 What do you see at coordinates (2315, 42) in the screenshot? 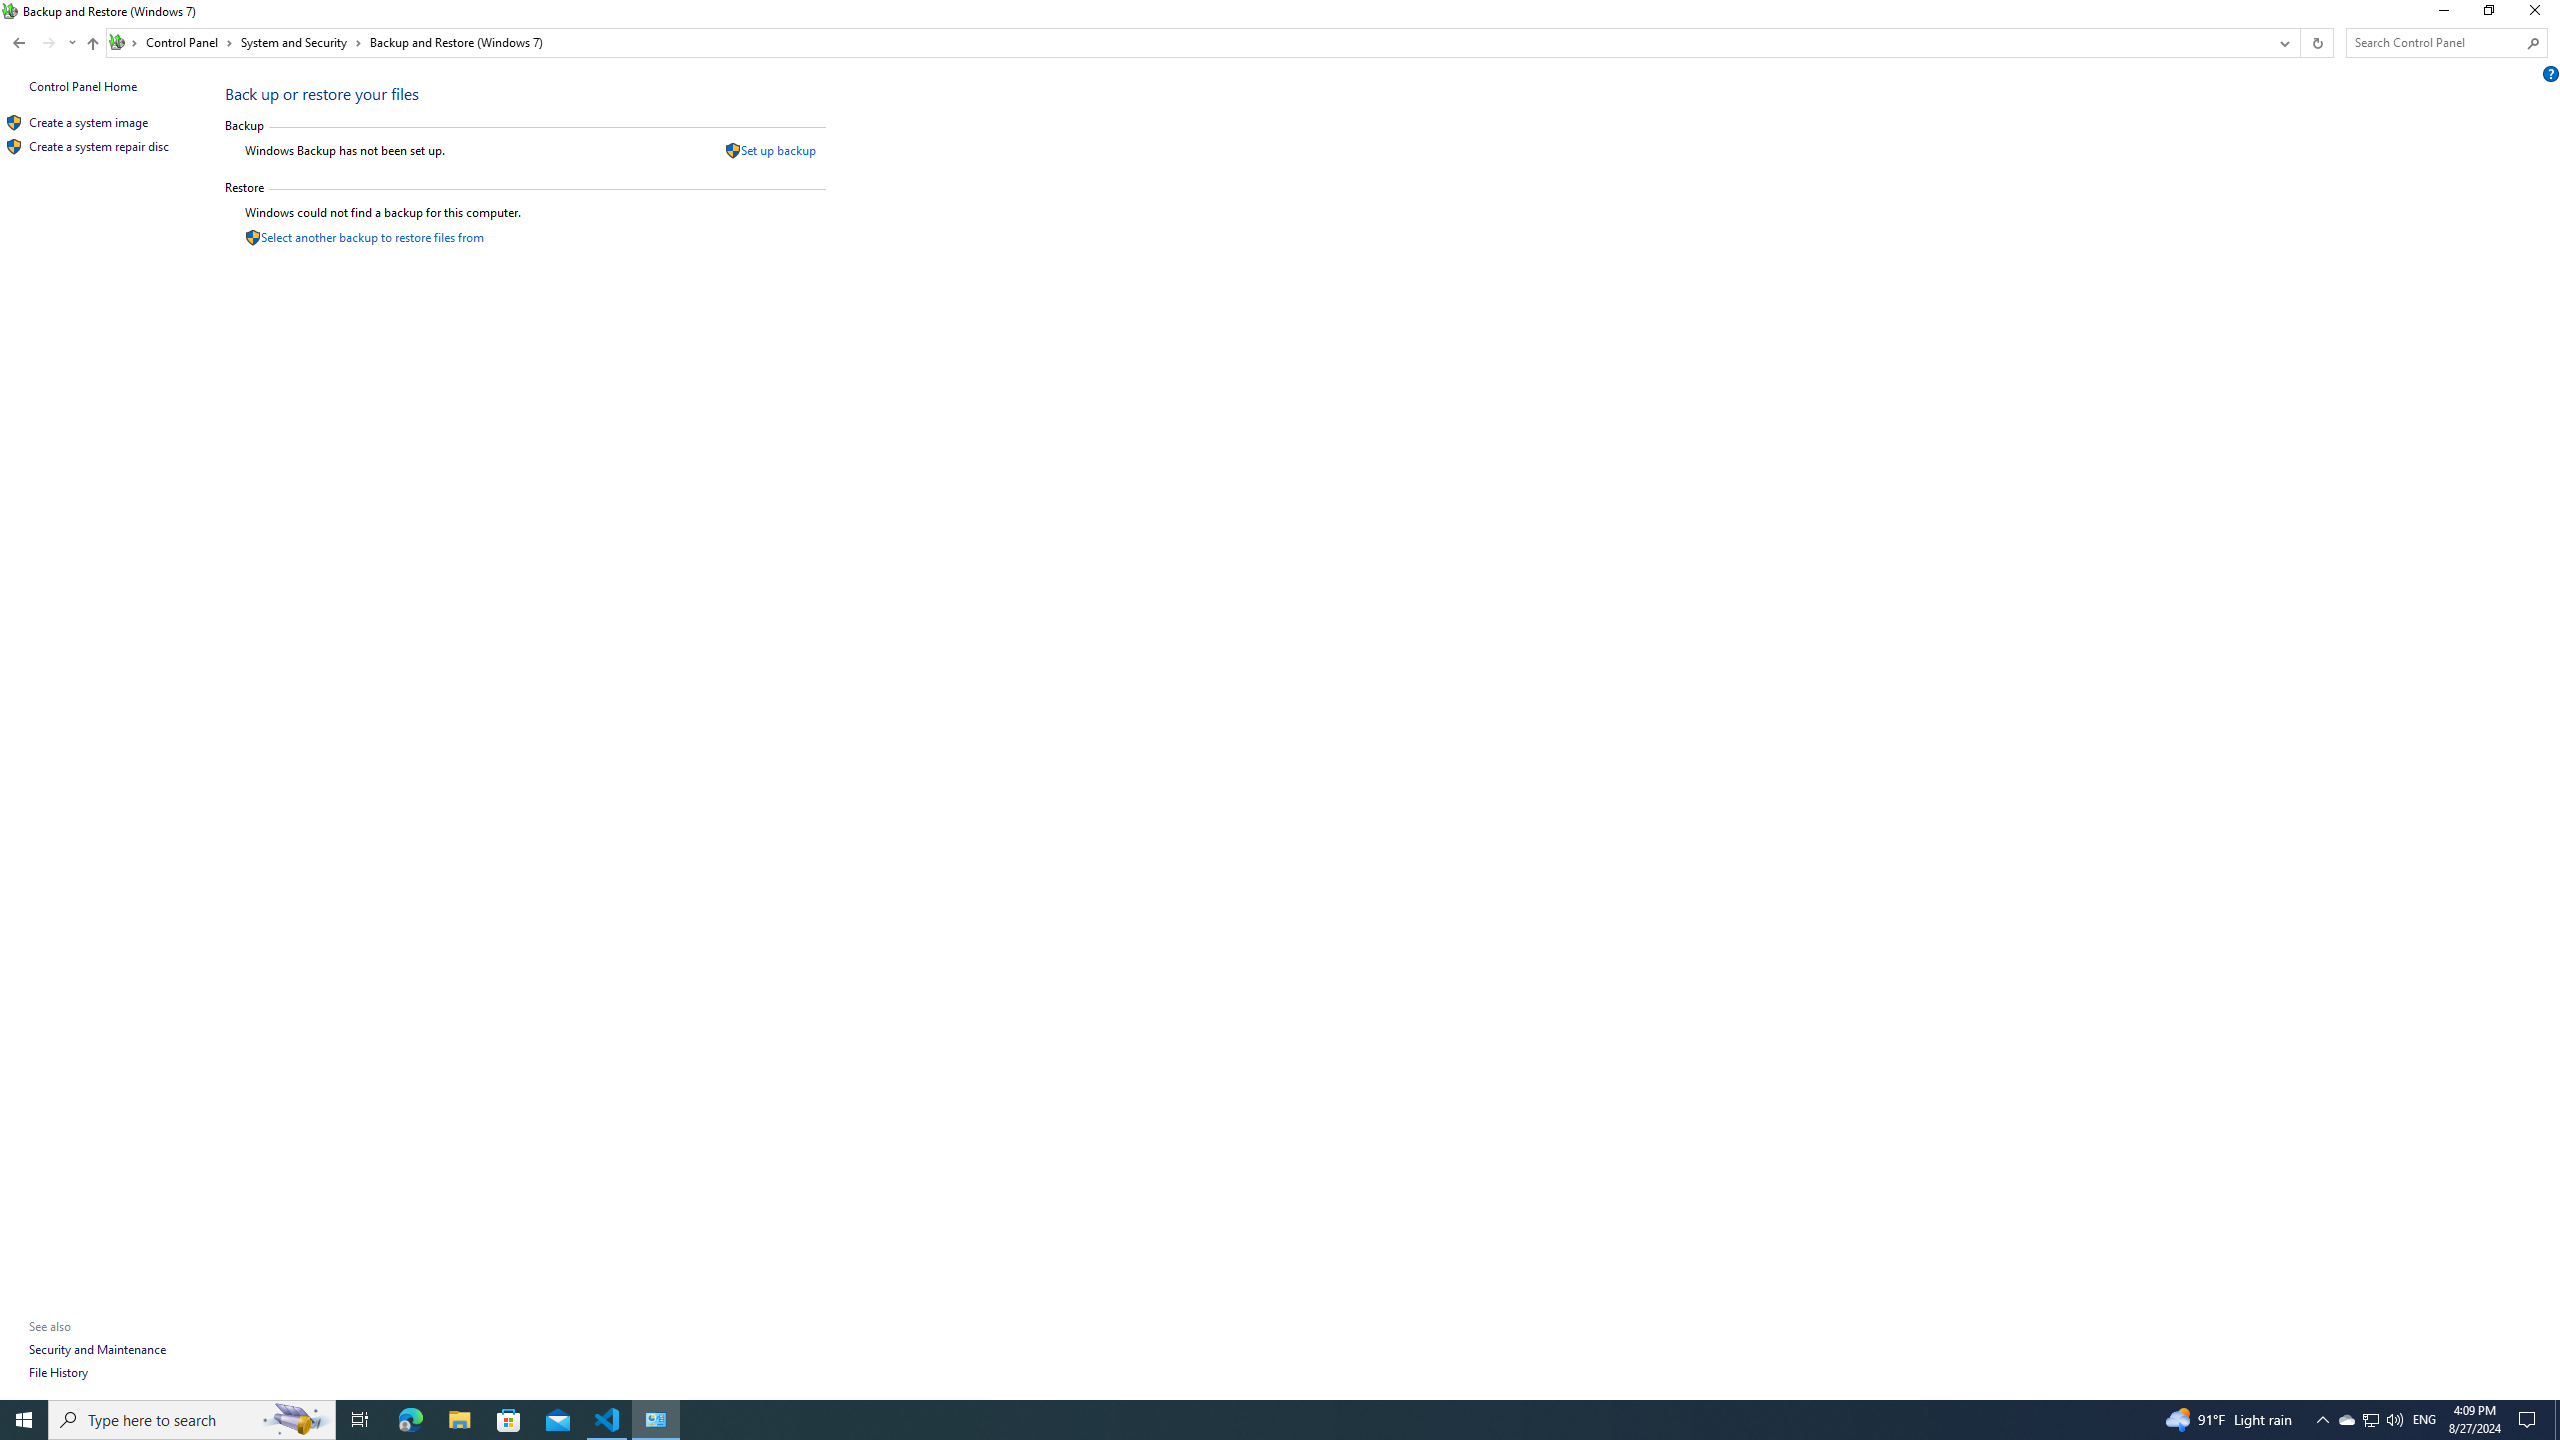
I see `Refresh "Backup and Restore (Windows 7)" (F5)` at bounding box center [2315, 42].